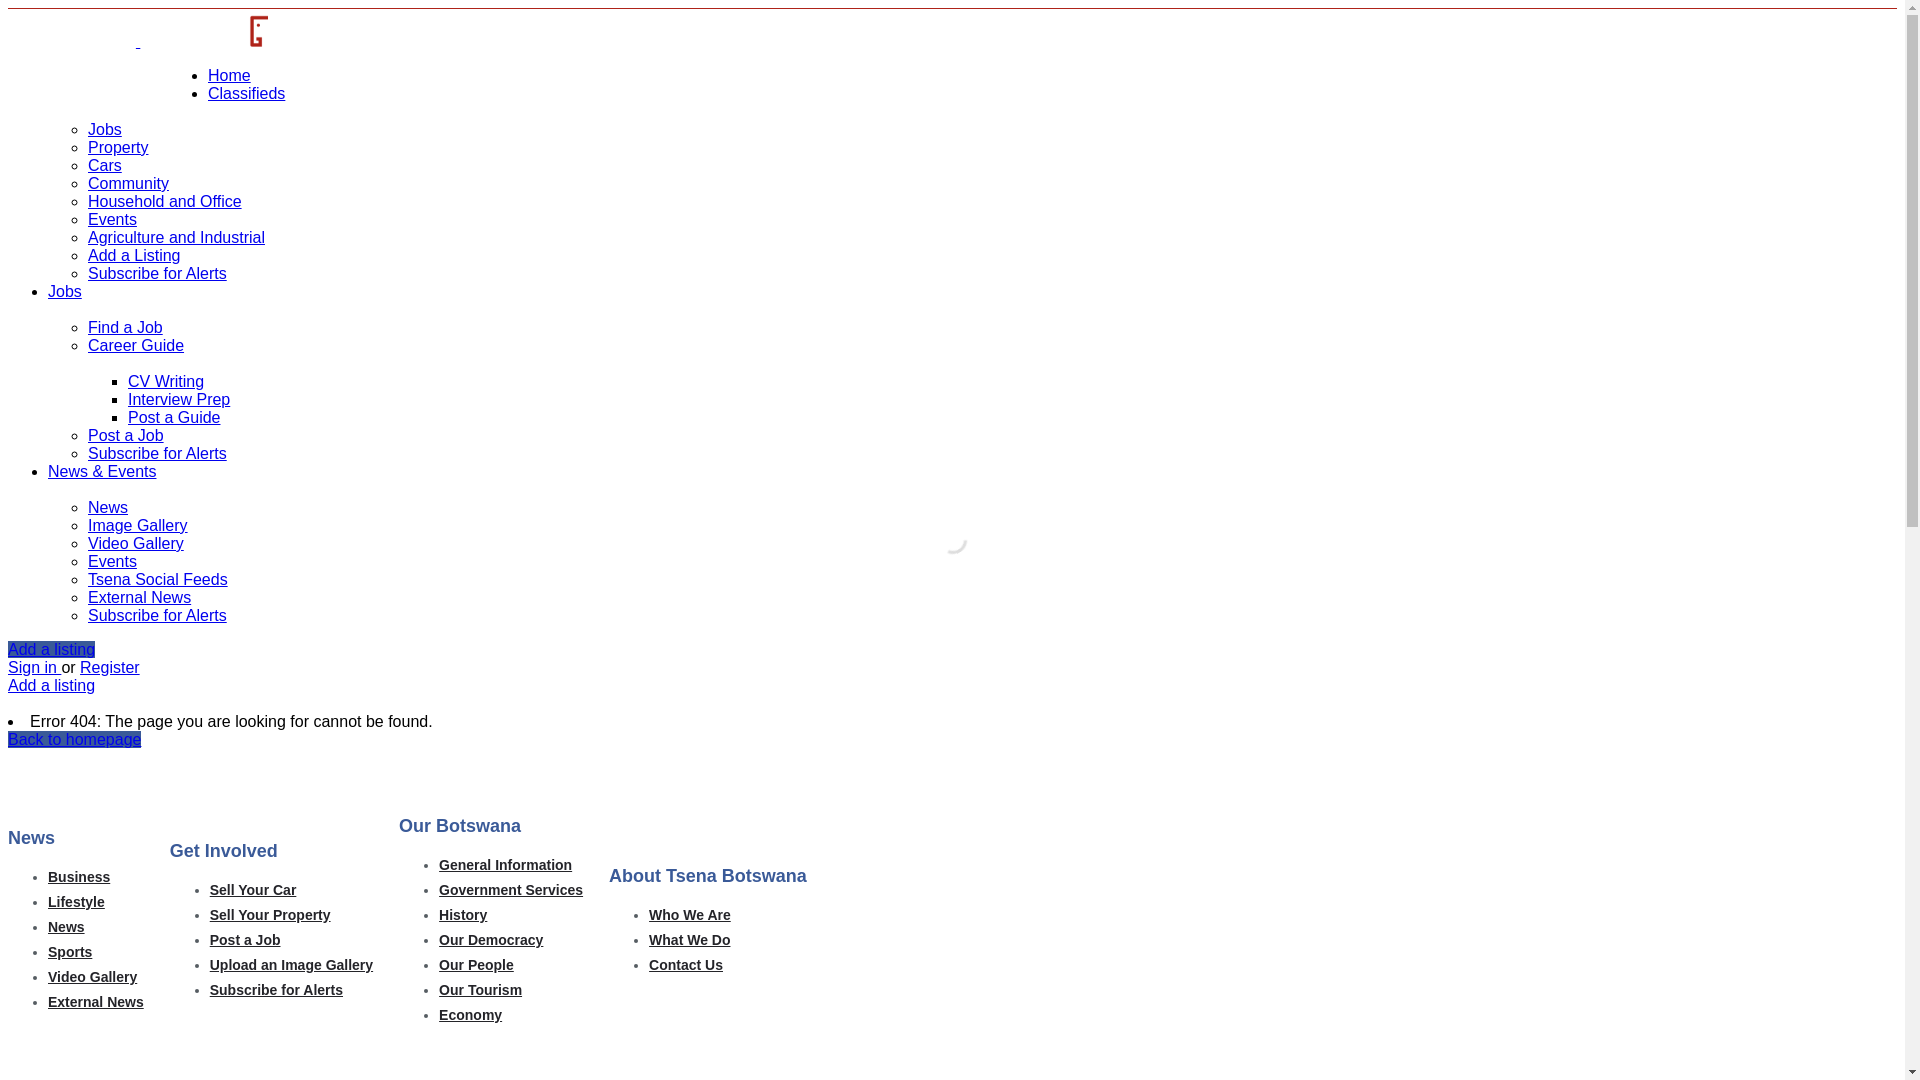 Image resolution: width=1920 pixels, height=1080 pixels. I want to click on Video Gallery, so click(136, 544).